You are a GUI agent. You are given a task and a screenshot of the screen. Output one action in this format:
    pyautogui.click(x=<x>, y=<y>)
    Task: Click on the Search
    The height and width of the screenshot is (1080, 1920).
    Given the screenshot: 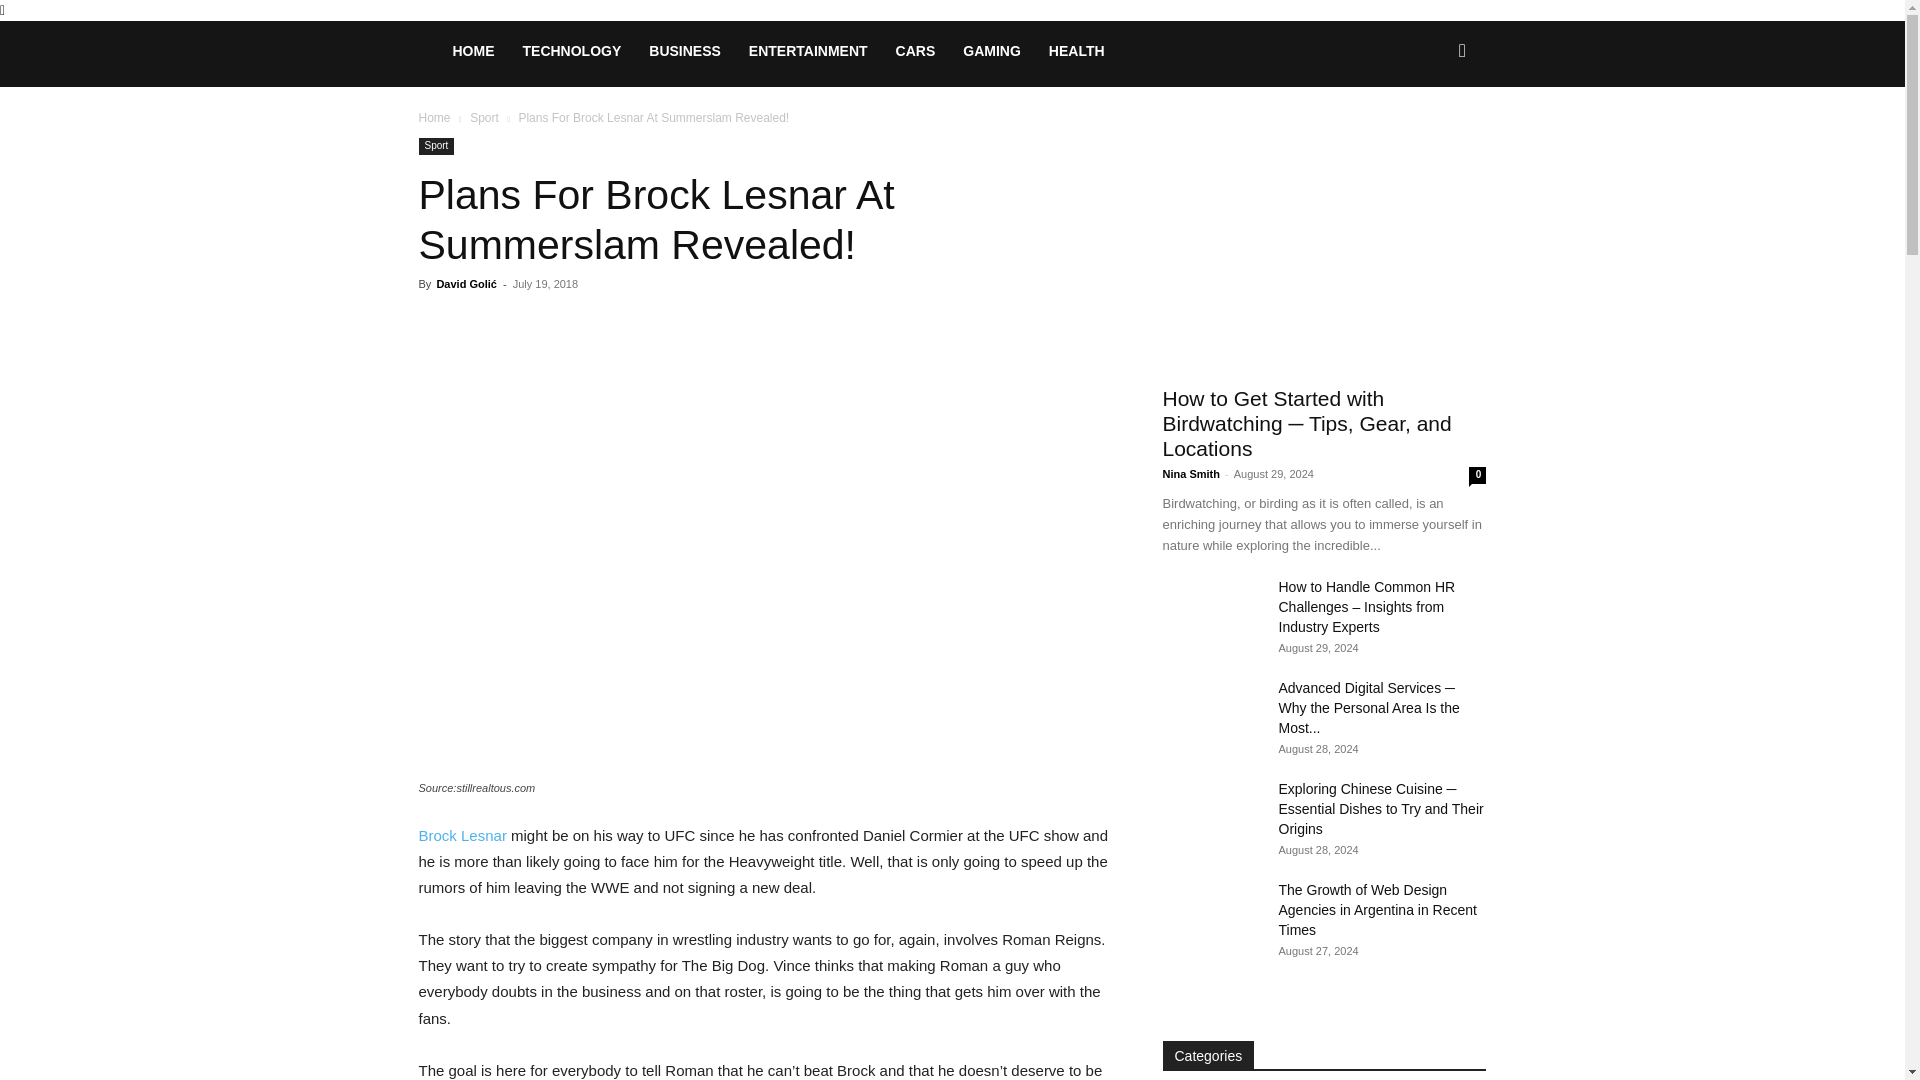 What is the action you would take?
    pyautogui.click(x=1430, y=136)
    